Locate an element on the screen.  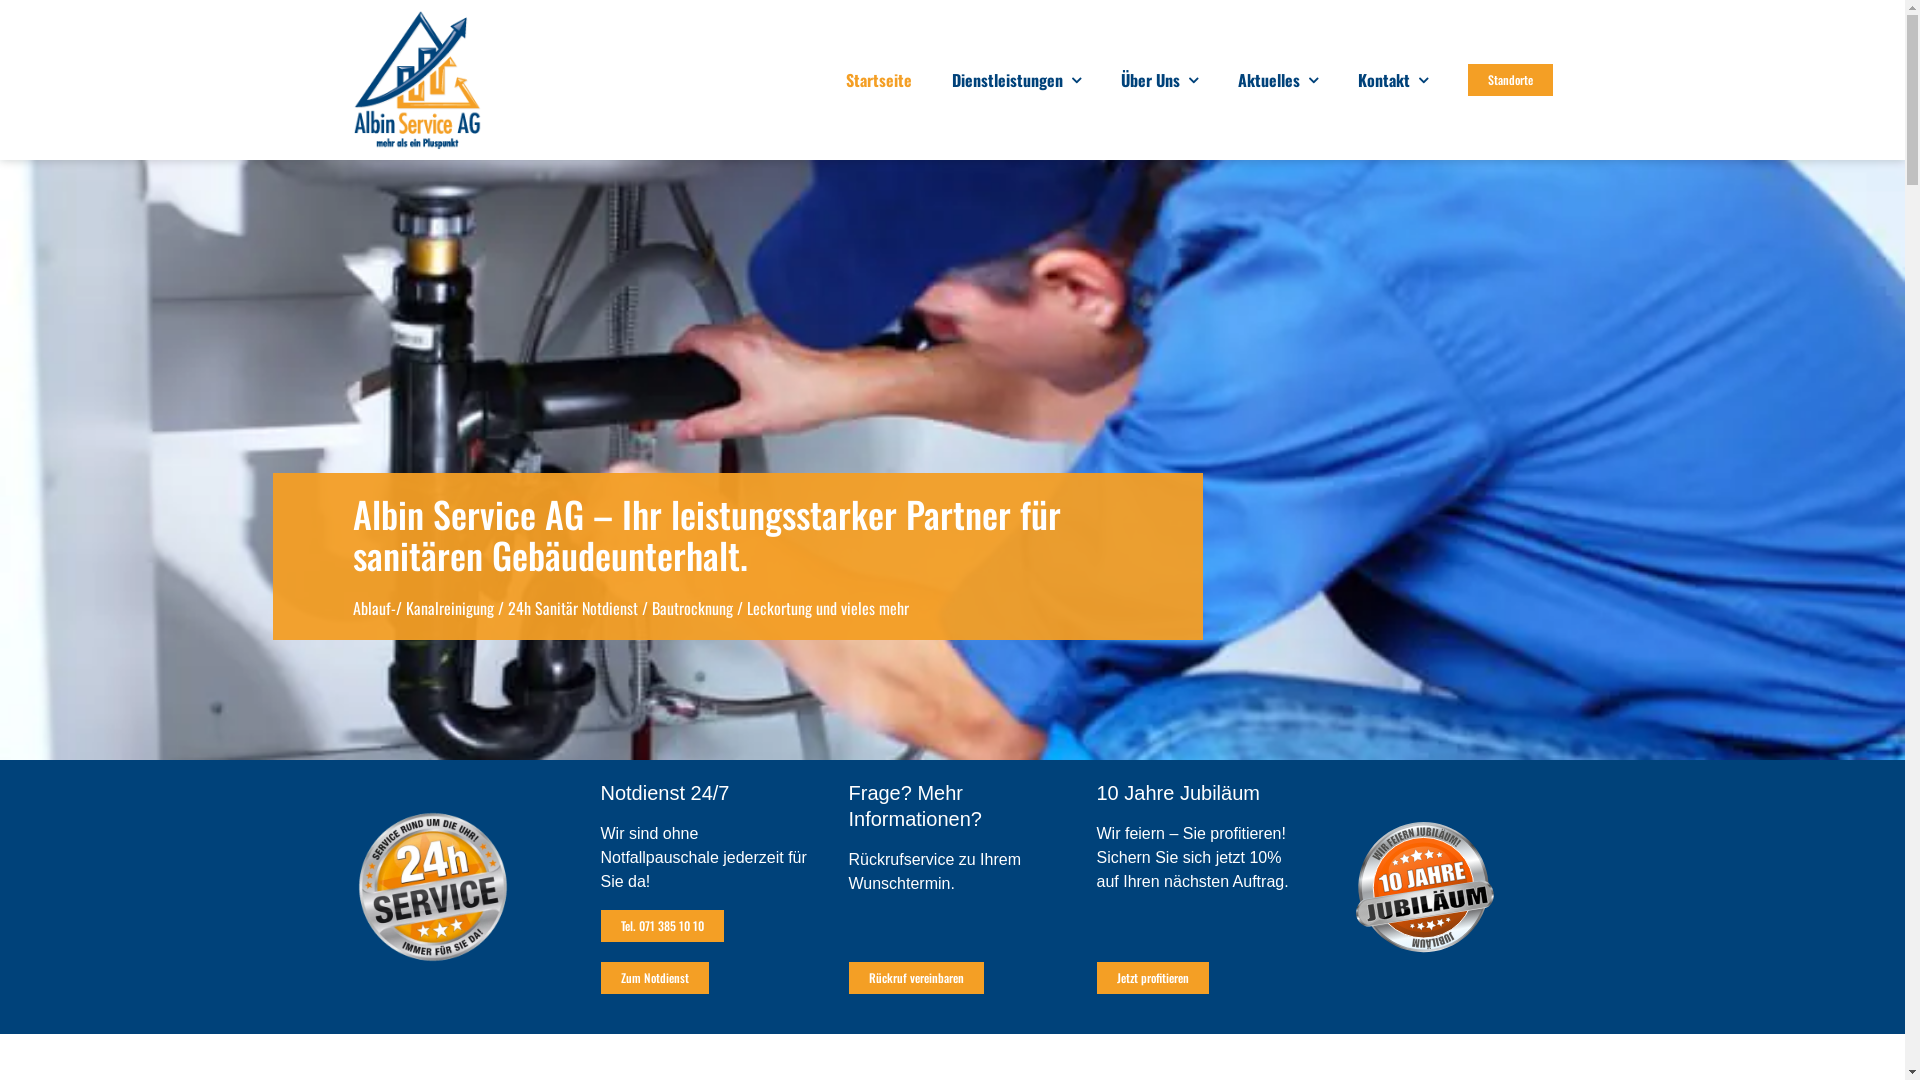
Tel. 071 385 10 10 is located at coordinates (662, 926).